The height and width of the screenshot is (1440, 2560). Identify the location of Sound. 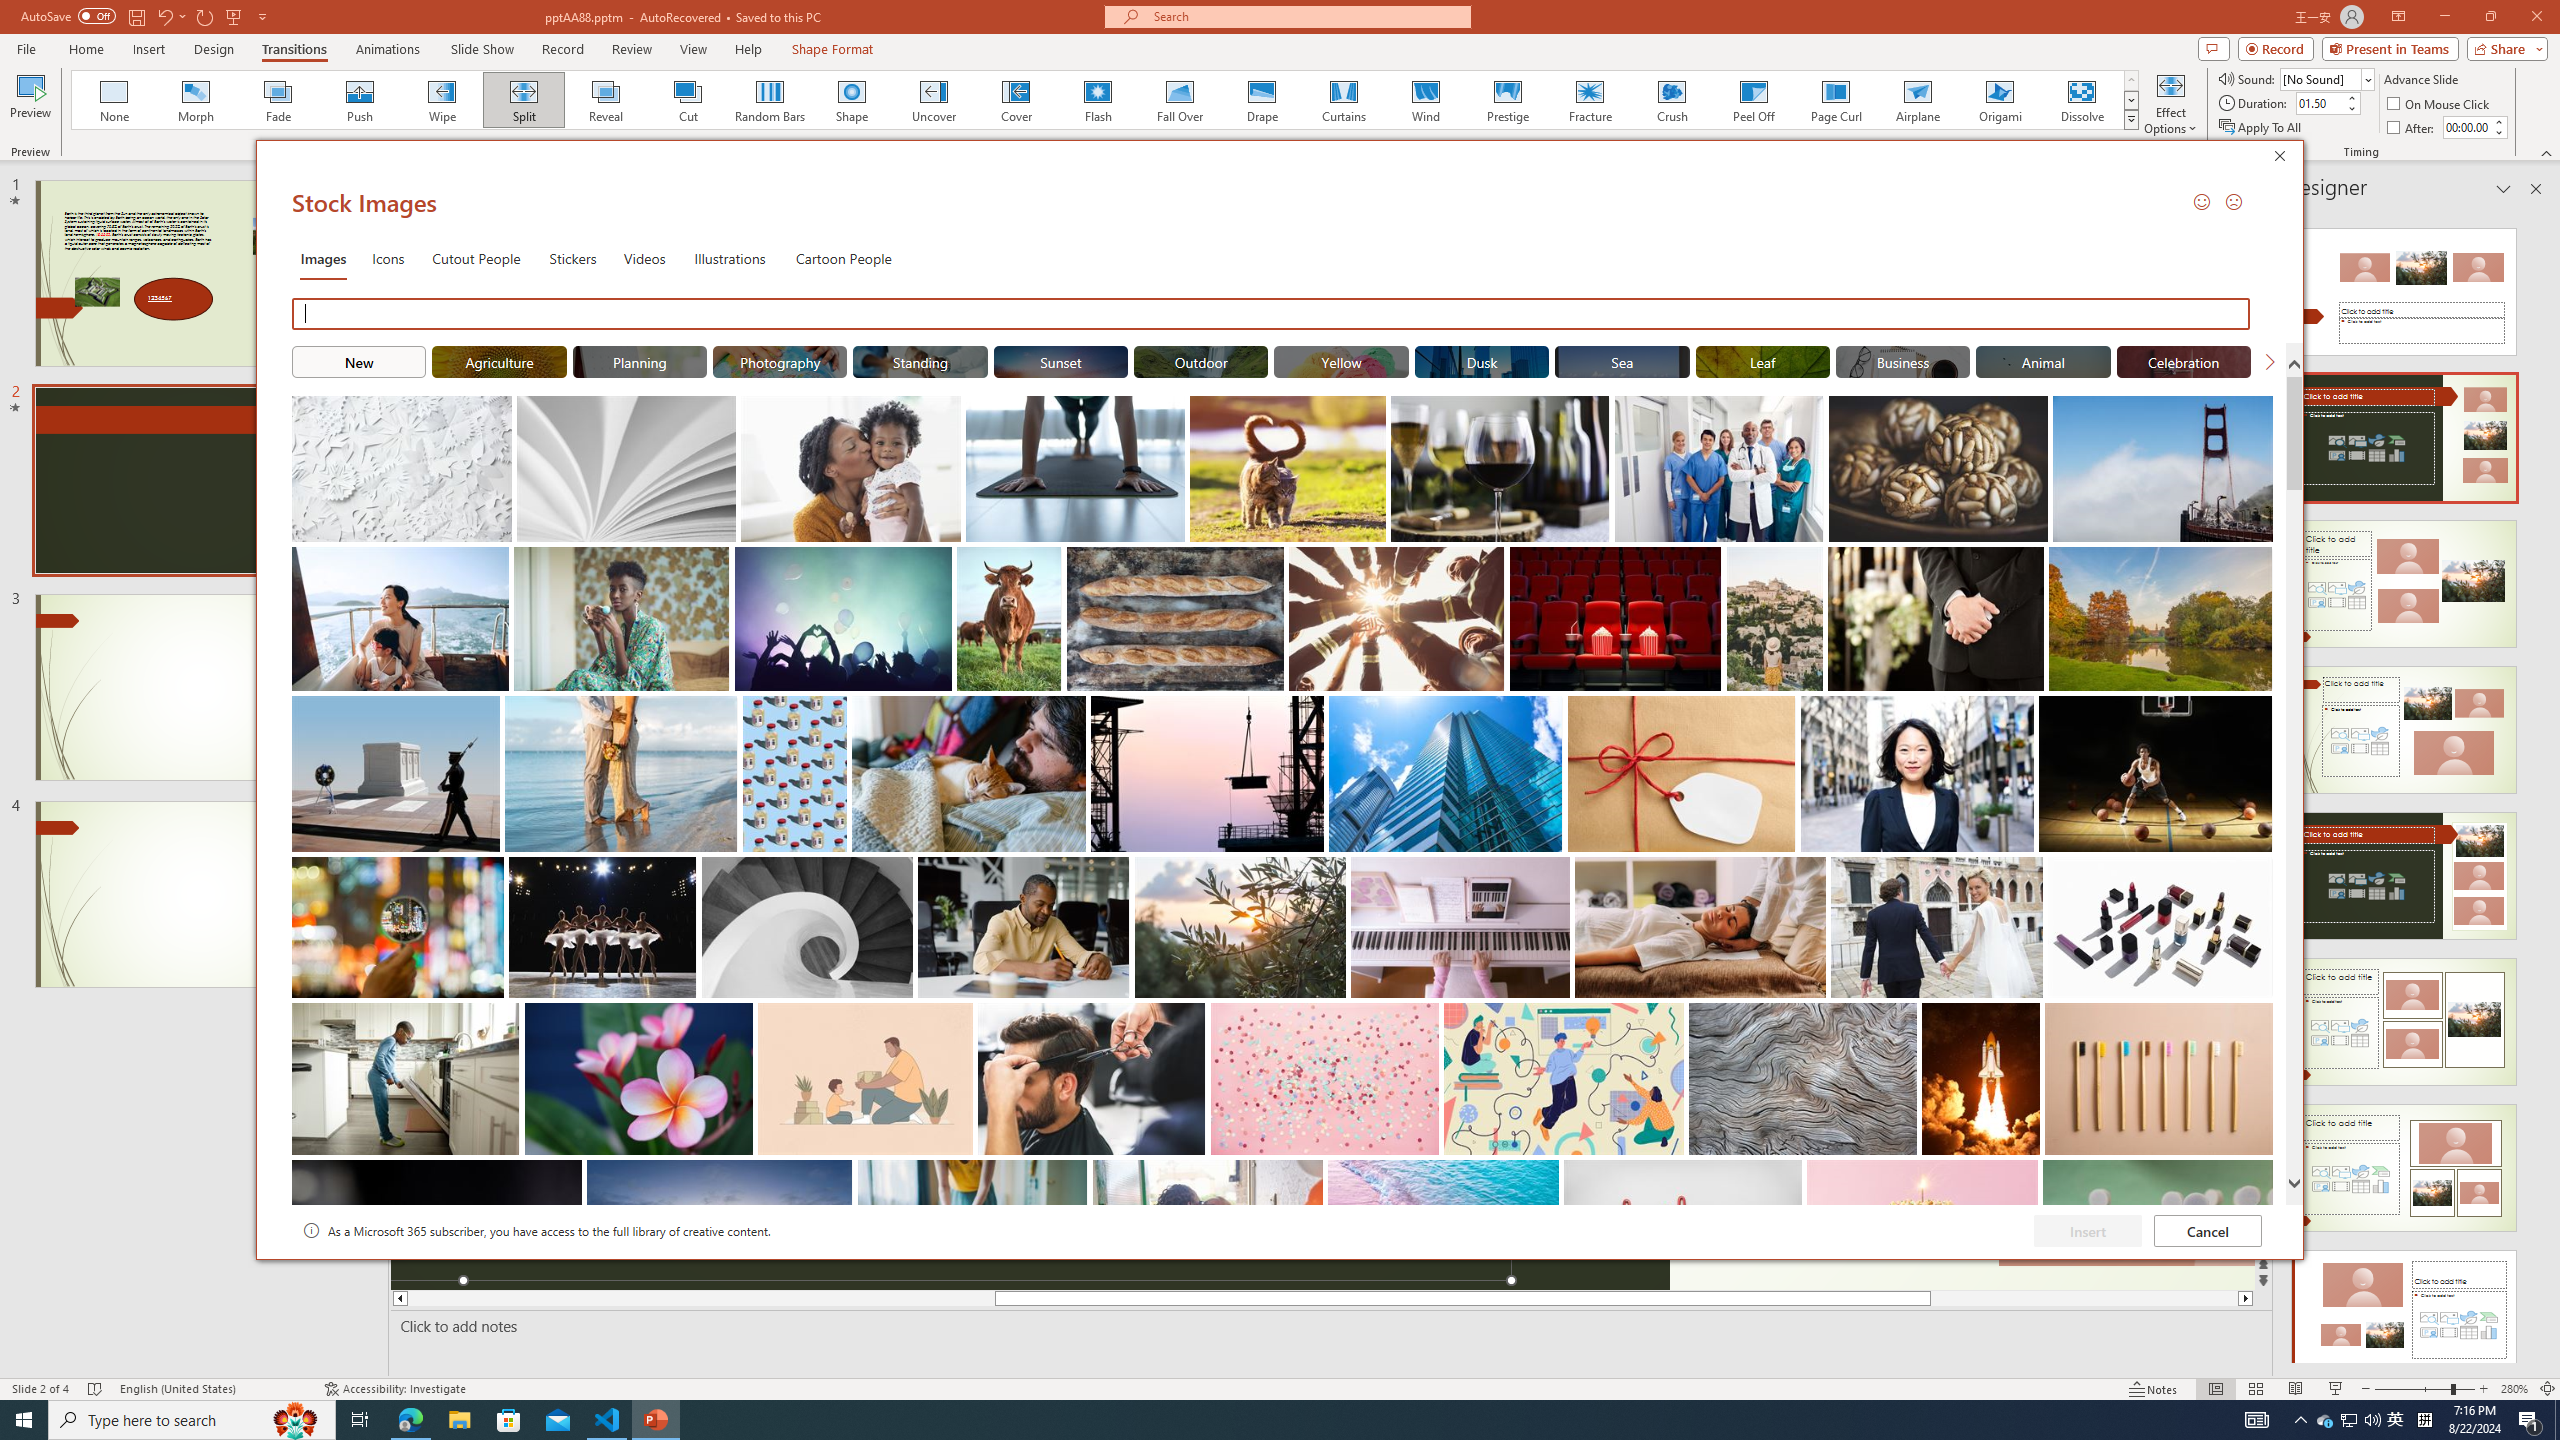
(2328, 78).